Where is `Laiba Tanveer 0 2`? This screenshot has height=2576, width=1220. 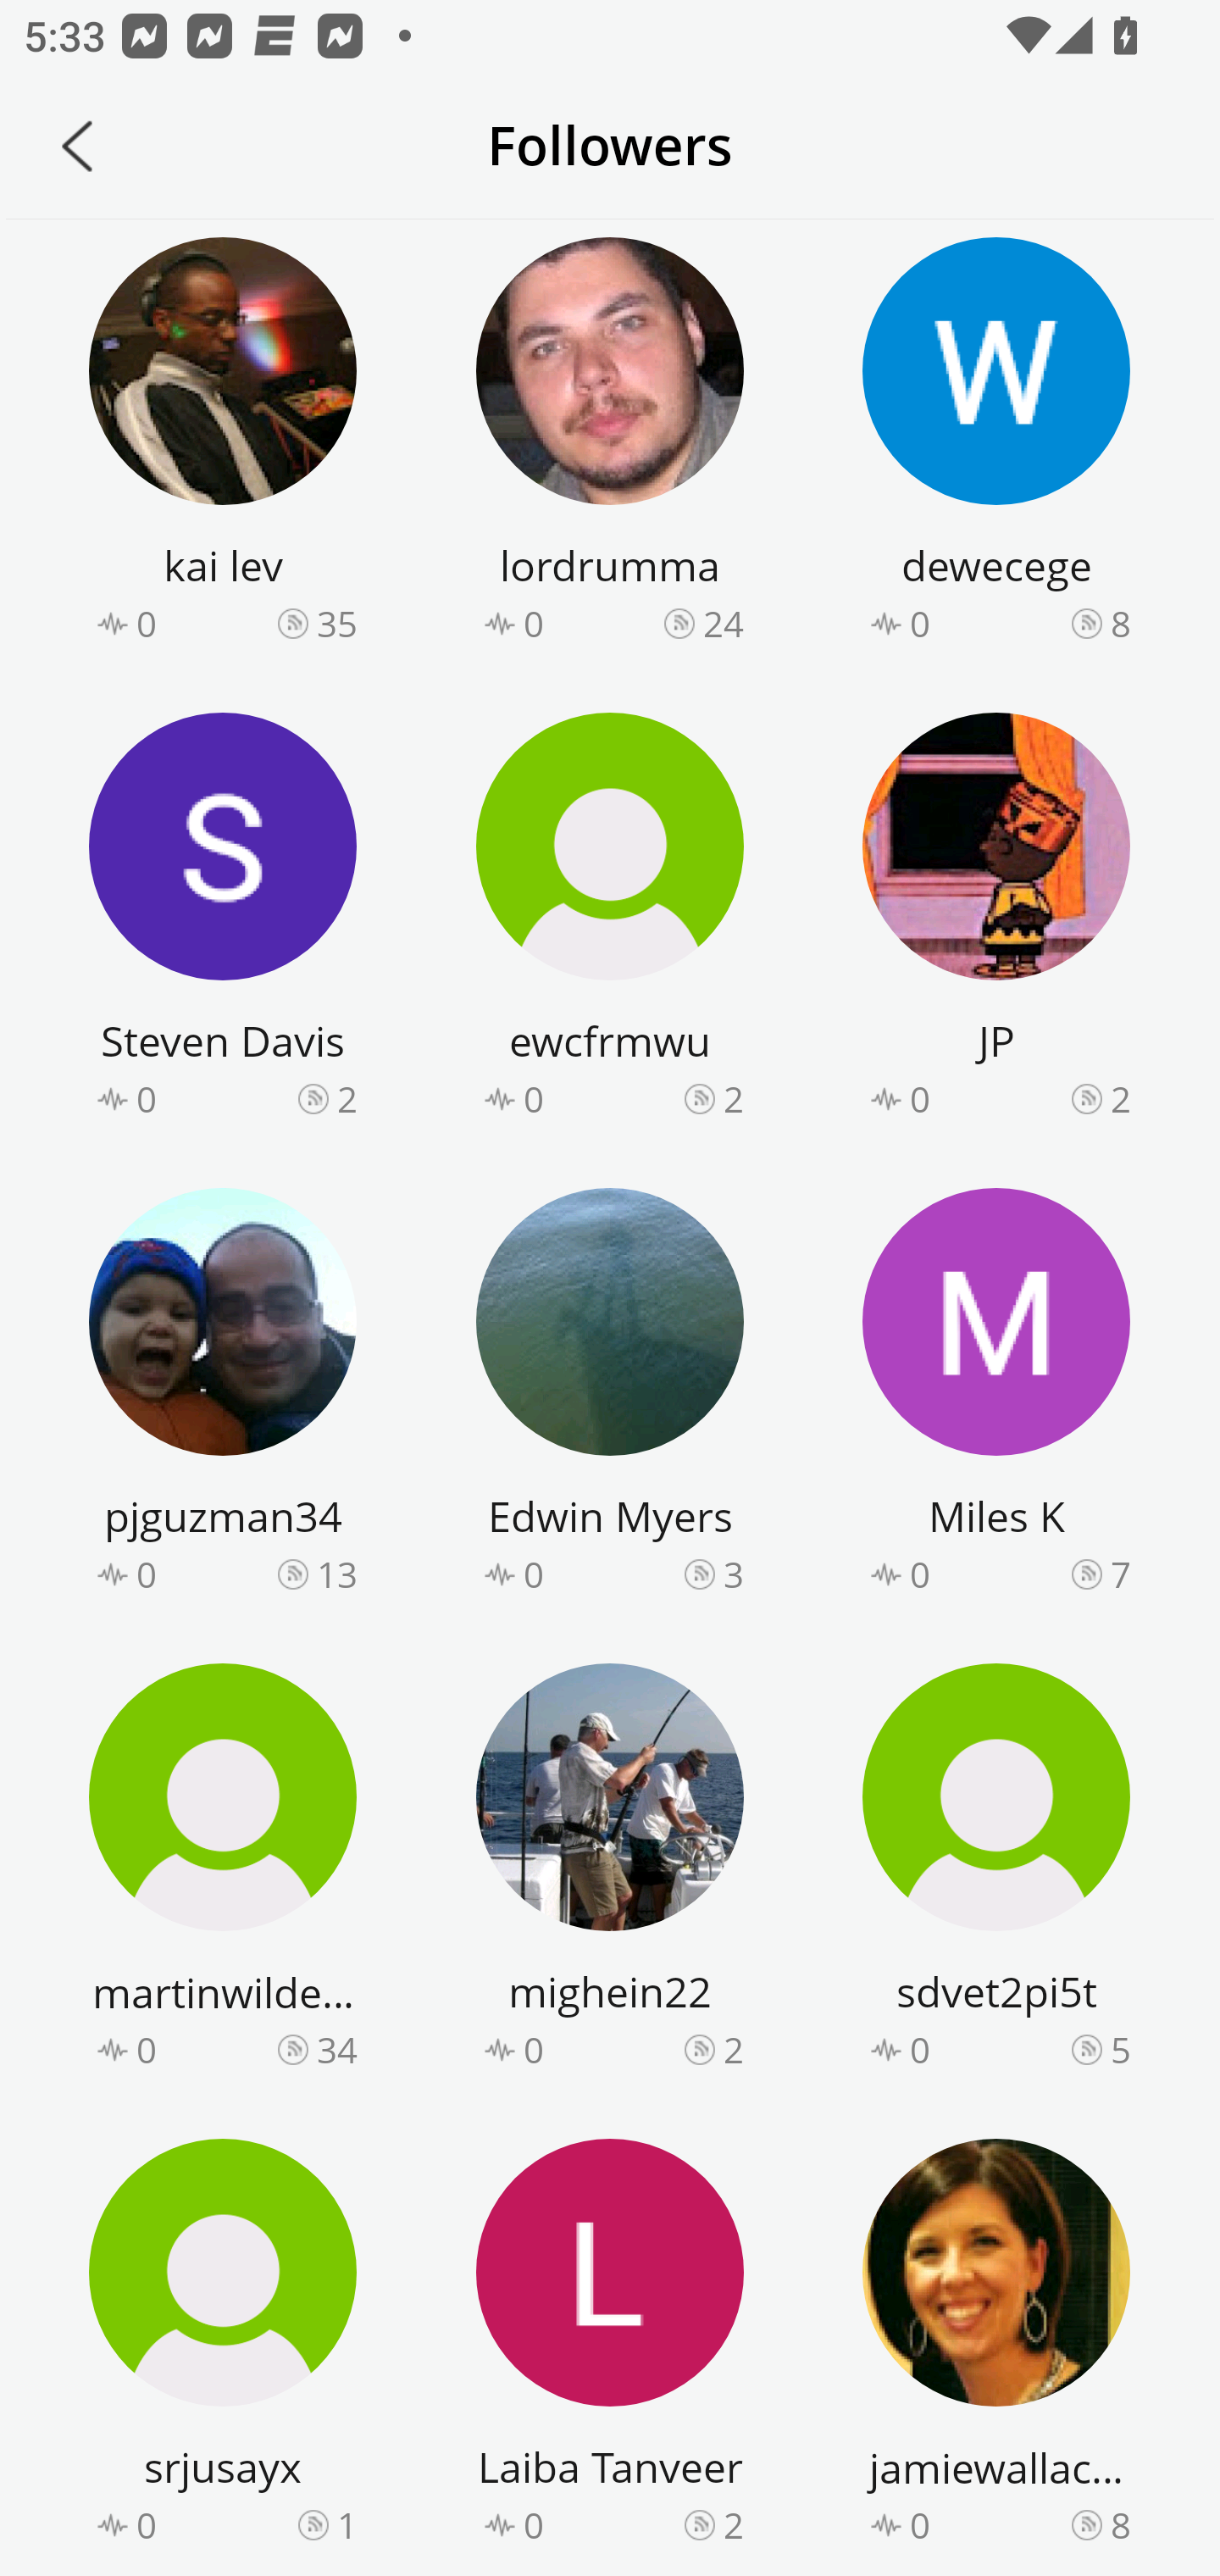 Laiba Tanveer 0 2 is located at coordinates (610, 2346).